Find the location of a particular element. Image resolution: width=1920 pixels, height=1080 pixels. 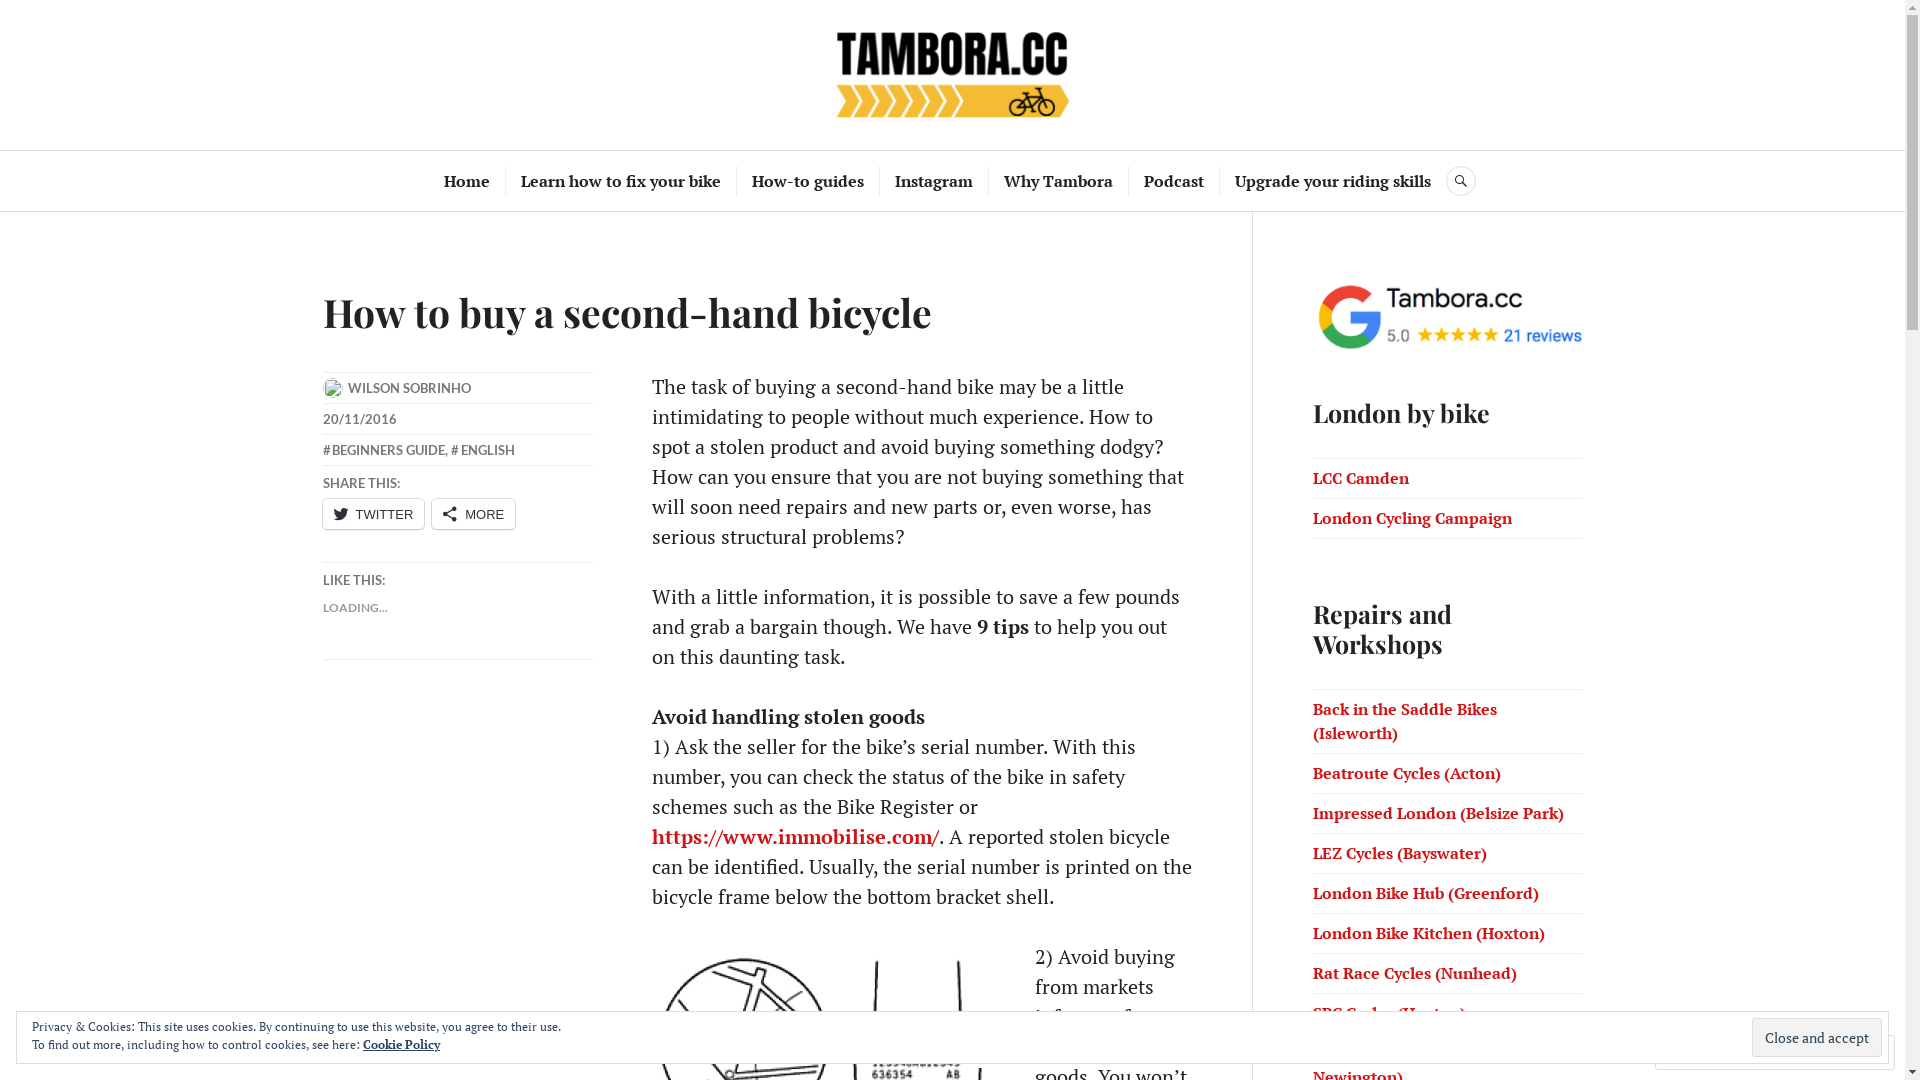

Cookie Policy is located at coordinates (402, 1044).